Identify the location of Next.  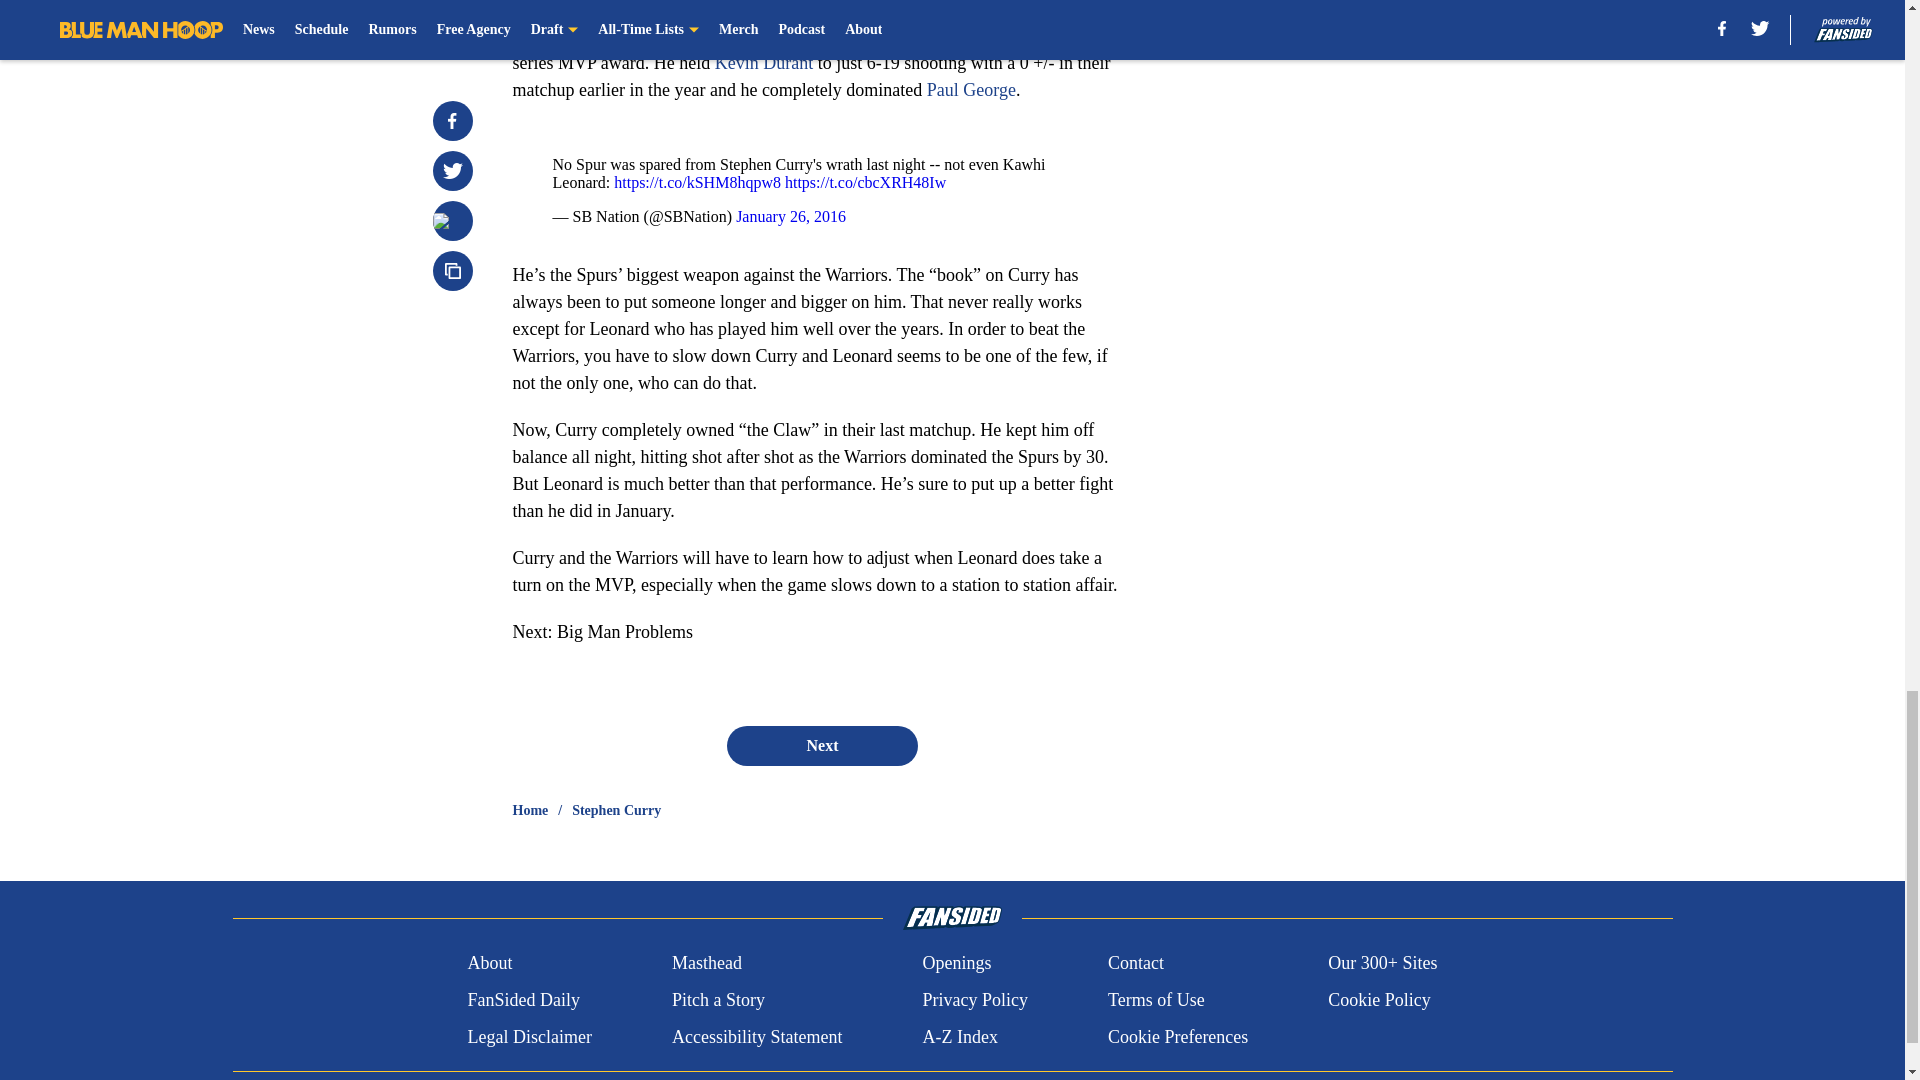
(821, 745).